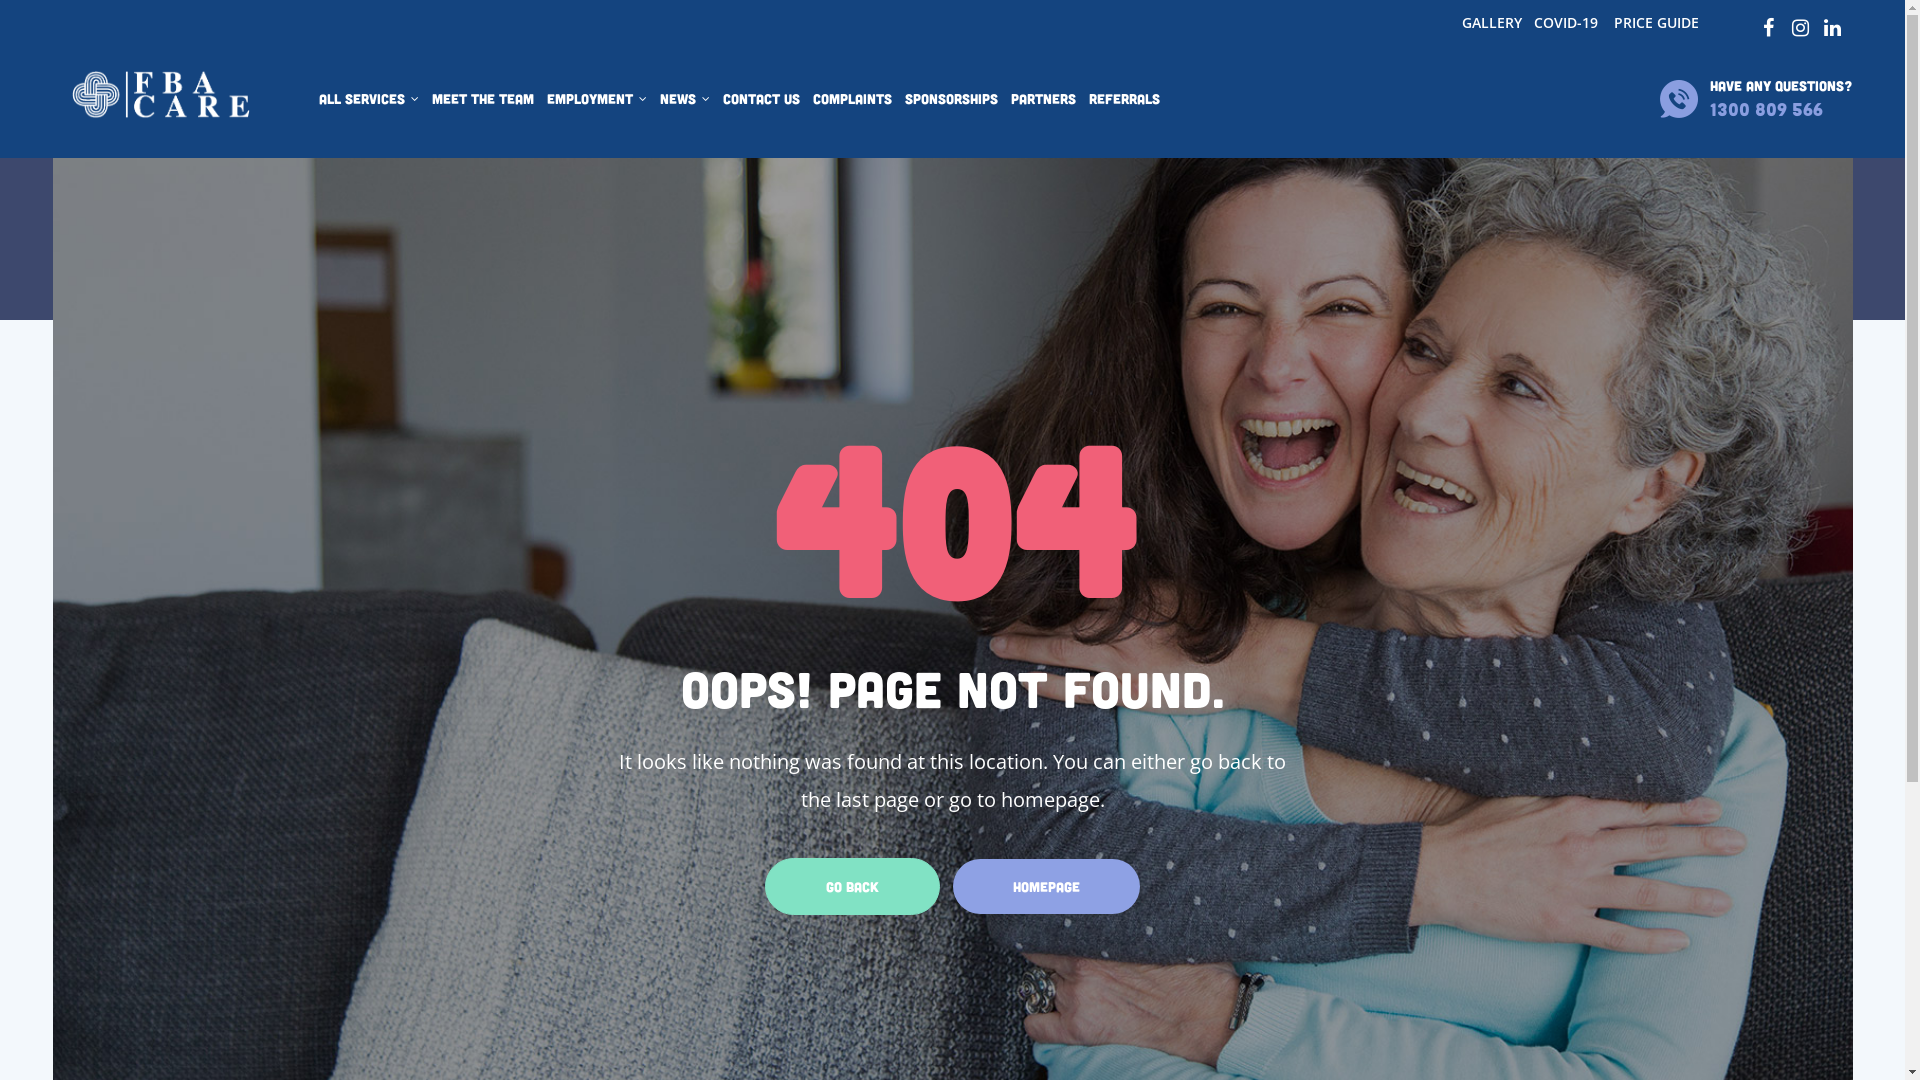 The image size is (1920, 1080). What do you see at coordinates (852, 99) in the screenshot?
I see `COMPLAINTS` at bounding box center [852, 99].